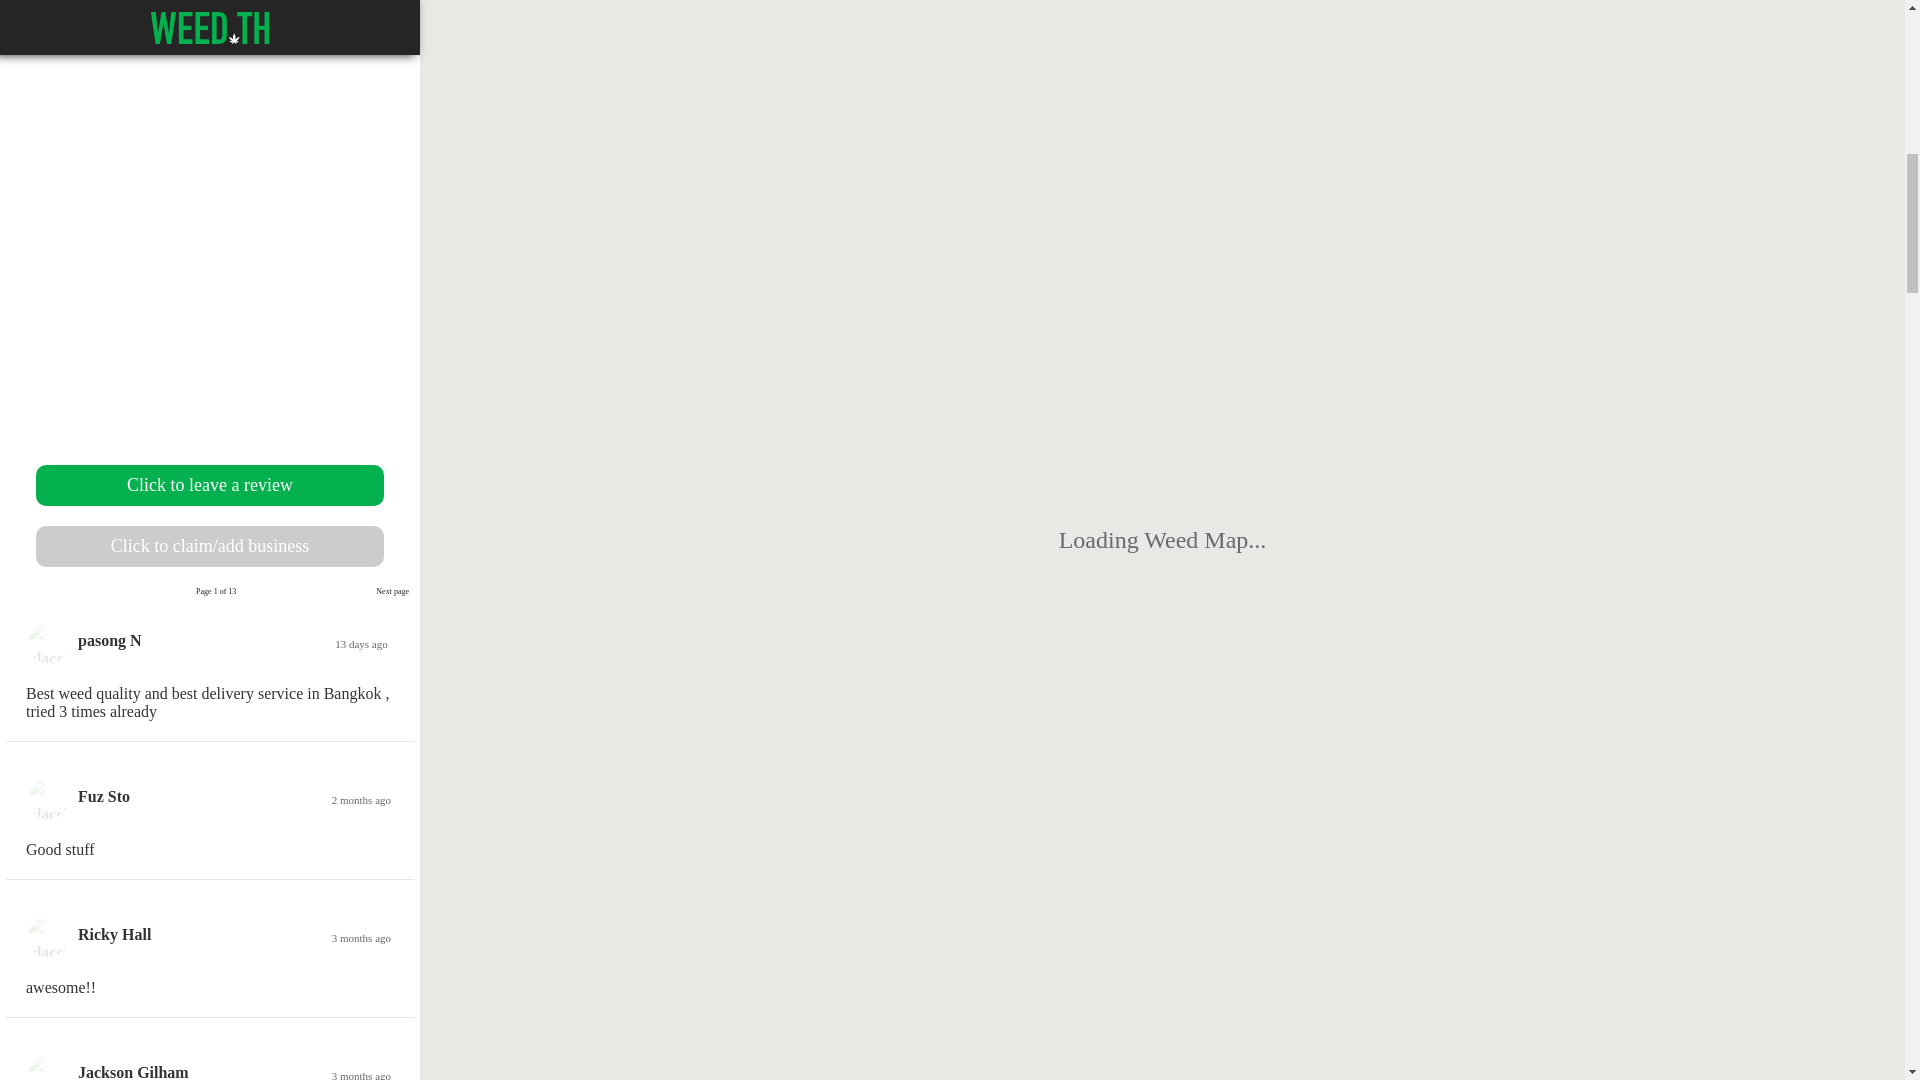 This screenshot has height=1080, width=1920. What do you see at coordinates (133, 1072) in the screenshot?
I see `Jackson Gilham` at bounding box center [133, 1072].